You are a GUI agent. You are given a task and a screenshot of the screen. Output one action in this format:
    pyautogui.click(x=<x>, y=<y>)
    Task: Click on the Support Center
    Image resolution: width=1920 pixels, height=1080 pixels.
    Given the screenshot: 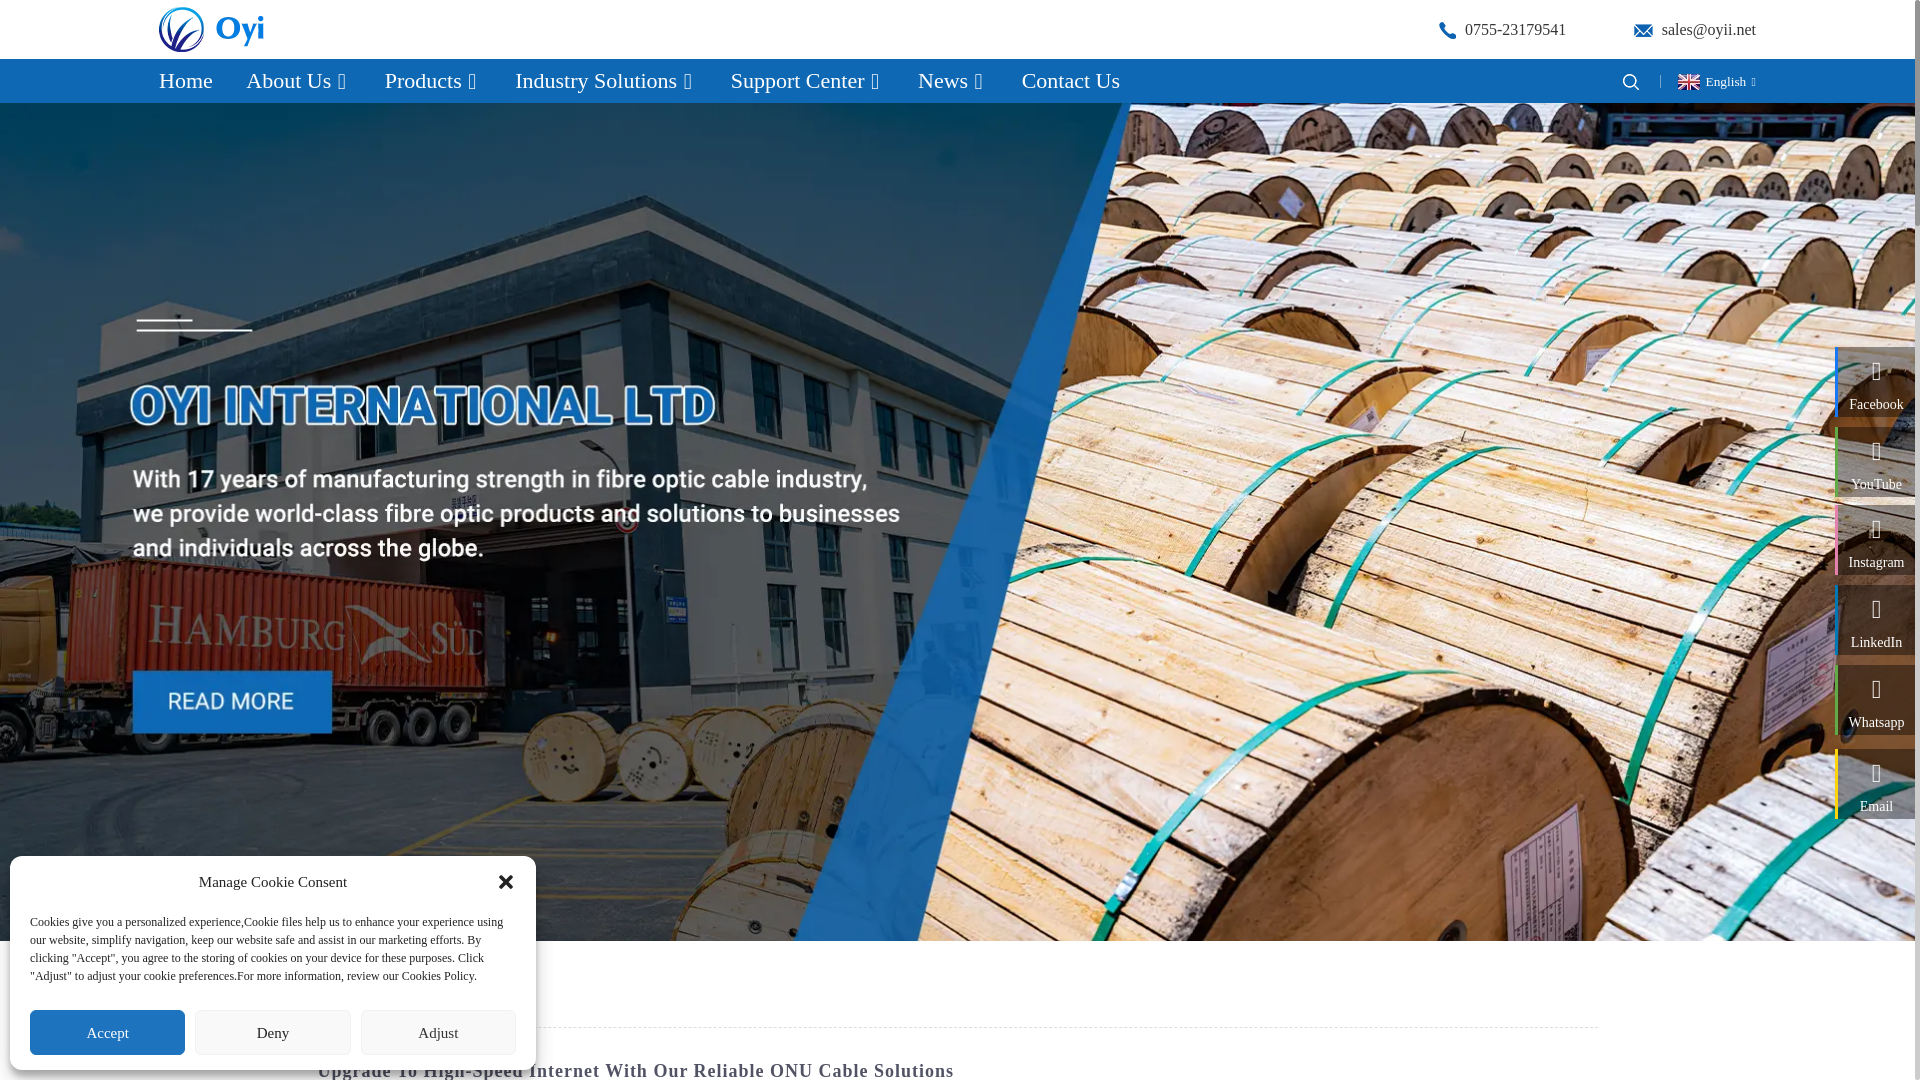 What is the action you would take?
    pyautogui.click(x=808, y=80)
    